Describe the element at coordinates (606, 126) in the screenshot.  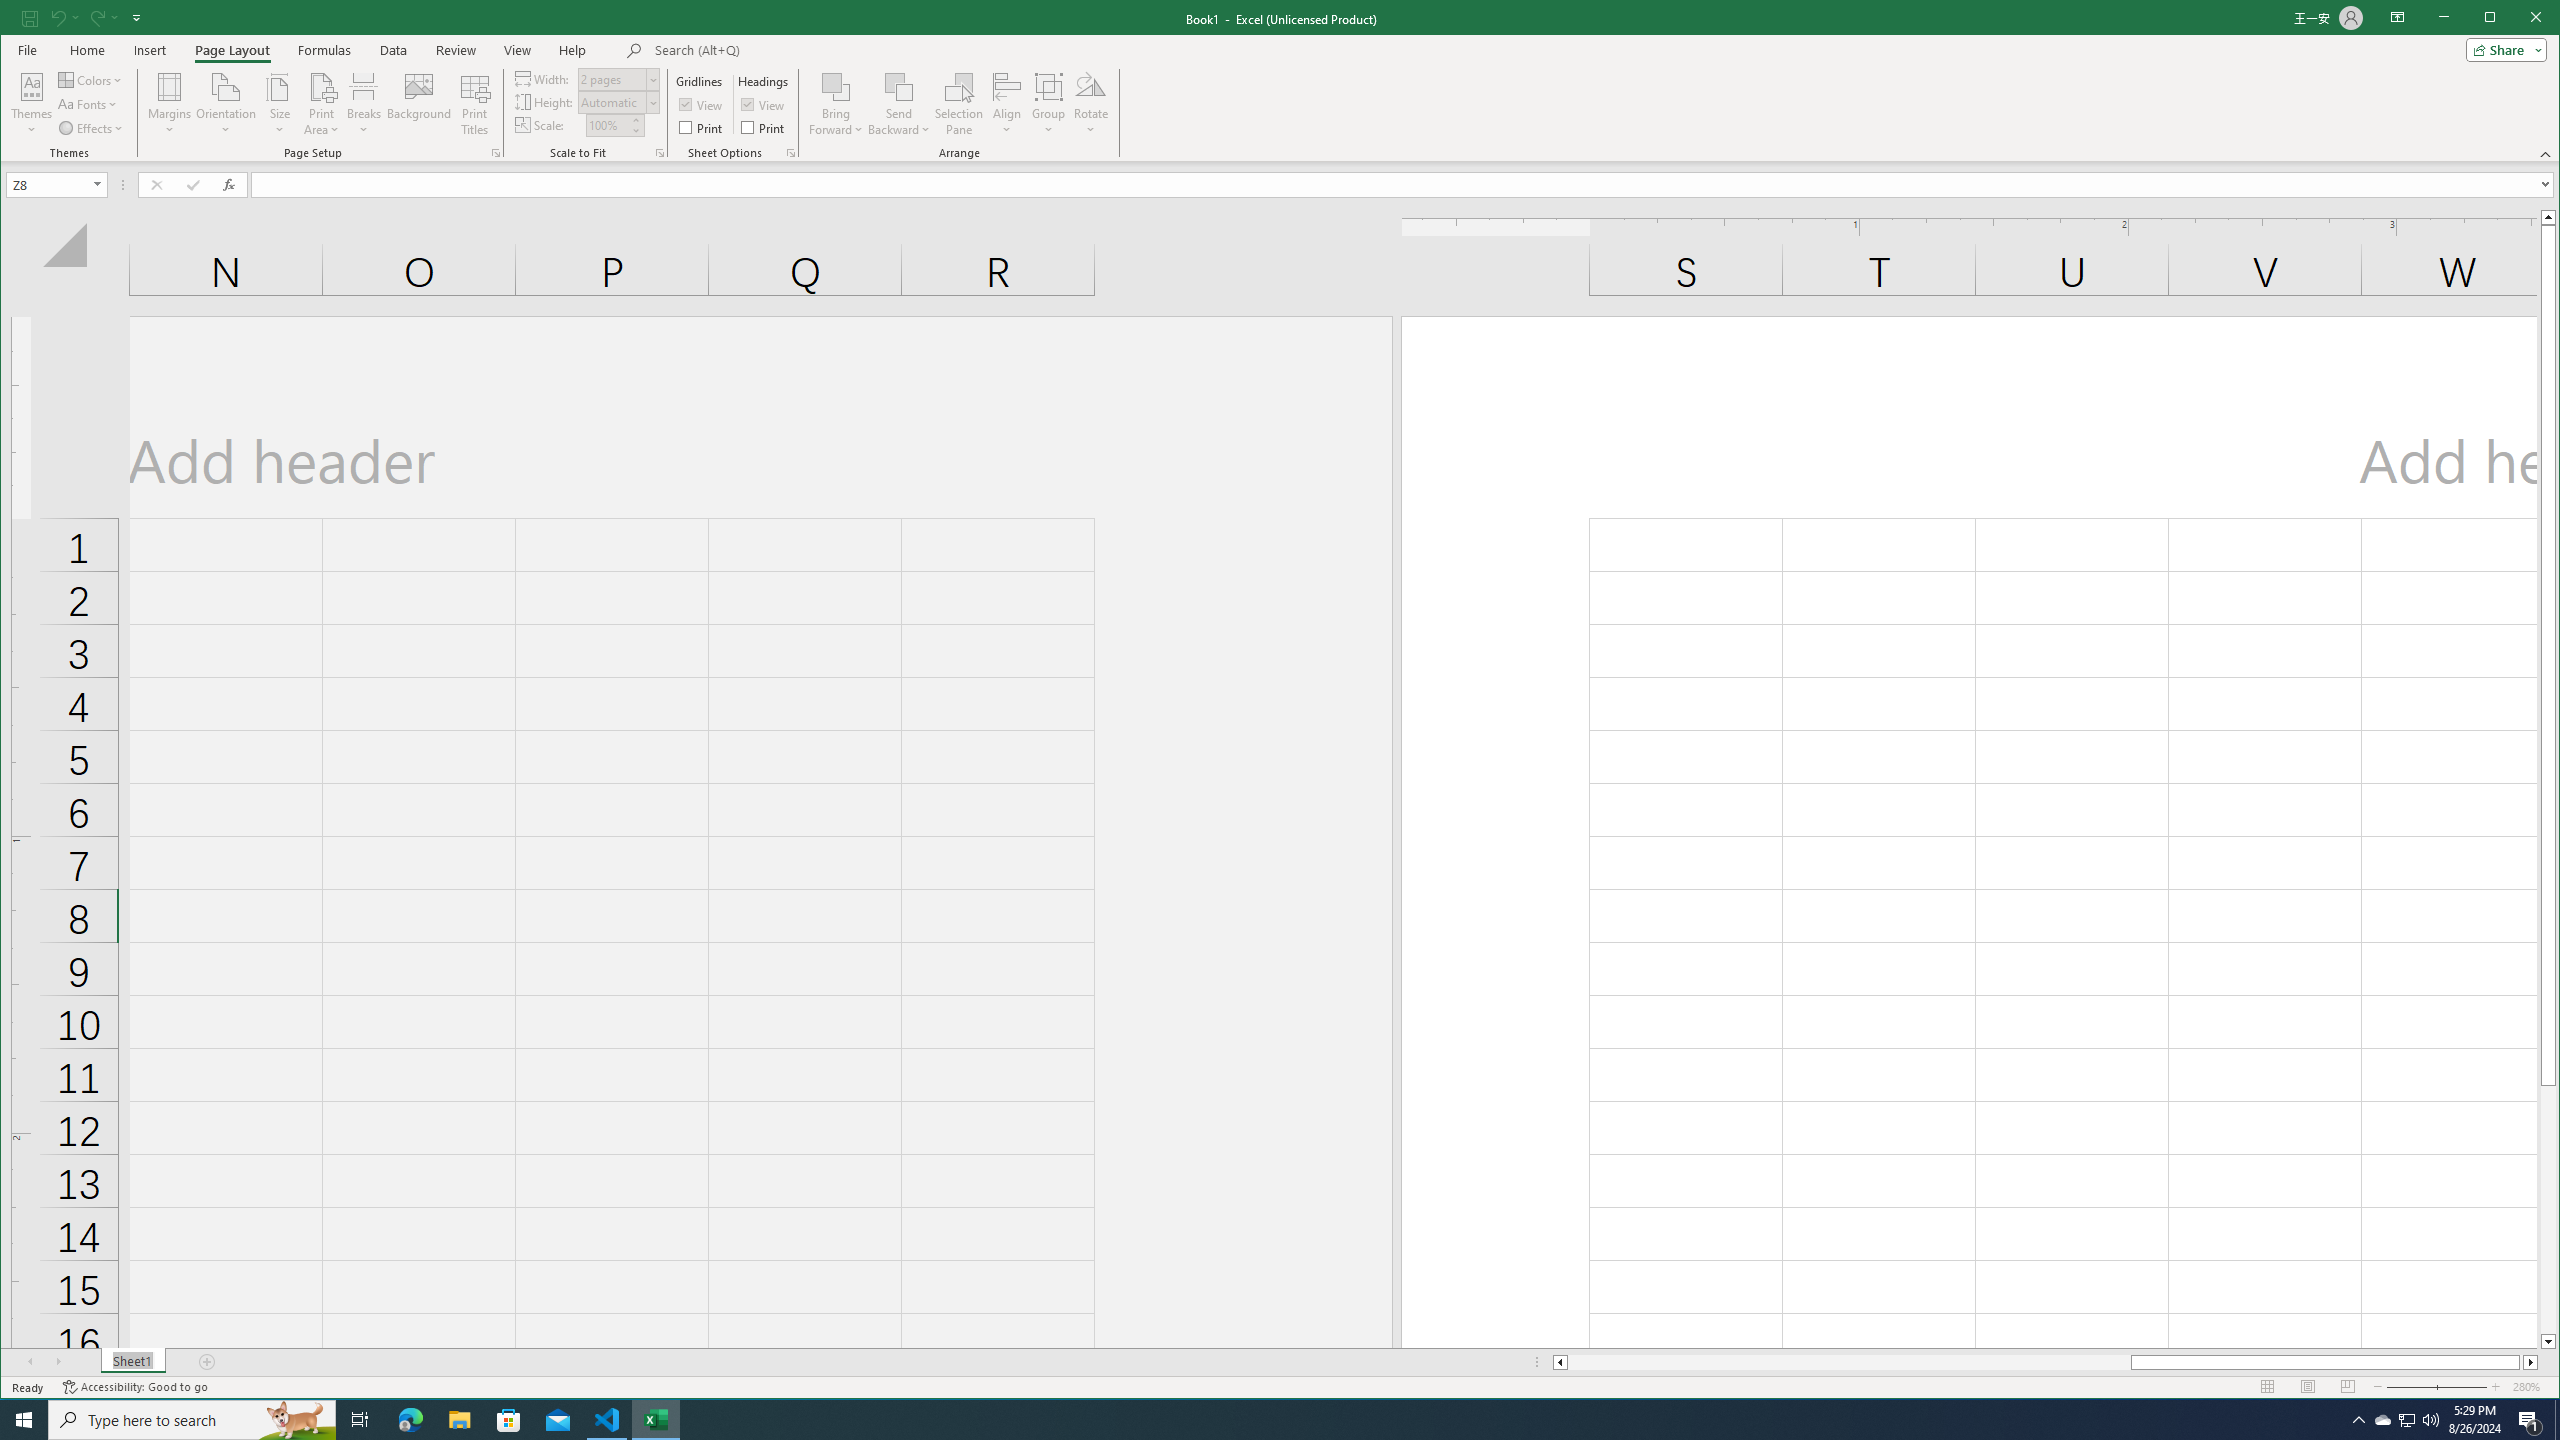
I see `Scale` at that location.